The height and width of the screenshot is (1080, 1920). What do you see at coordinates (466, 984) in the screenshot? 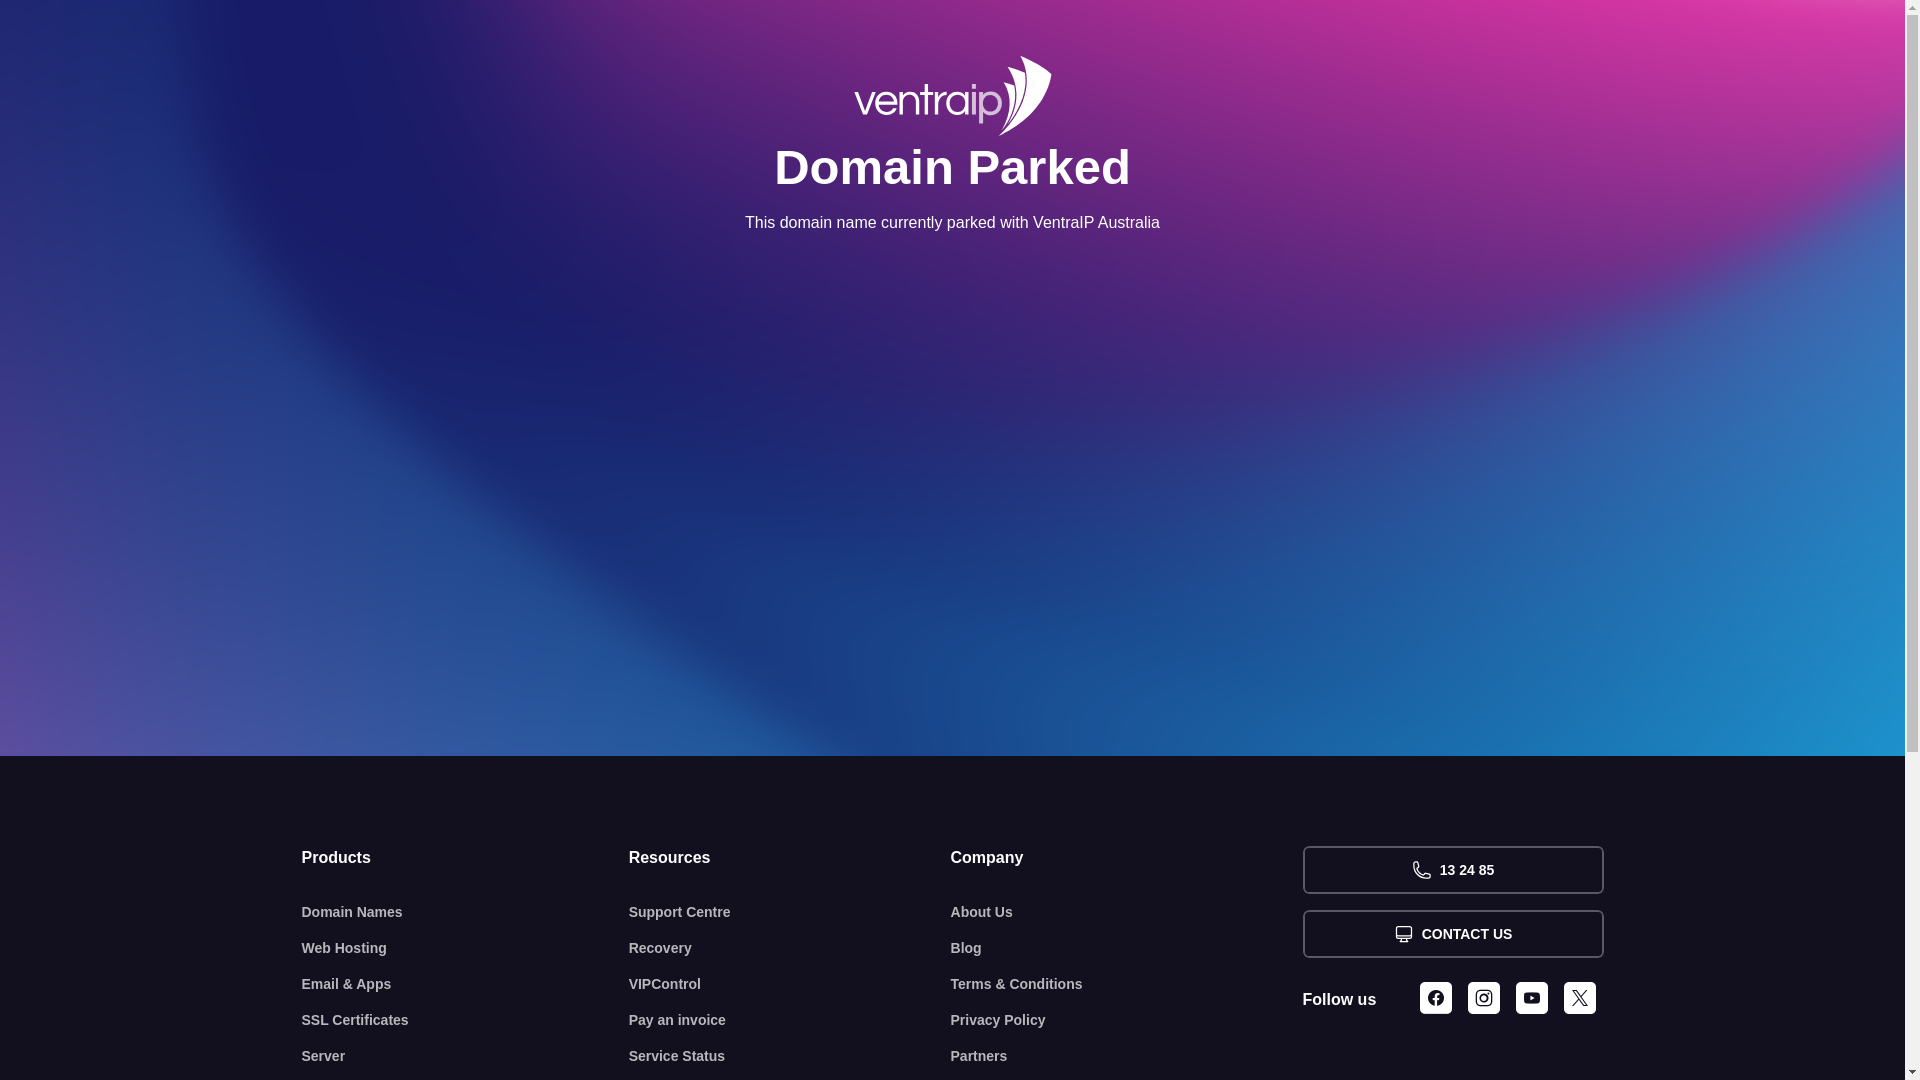
I see `Email & Apps` at bounding box center [466, 984].